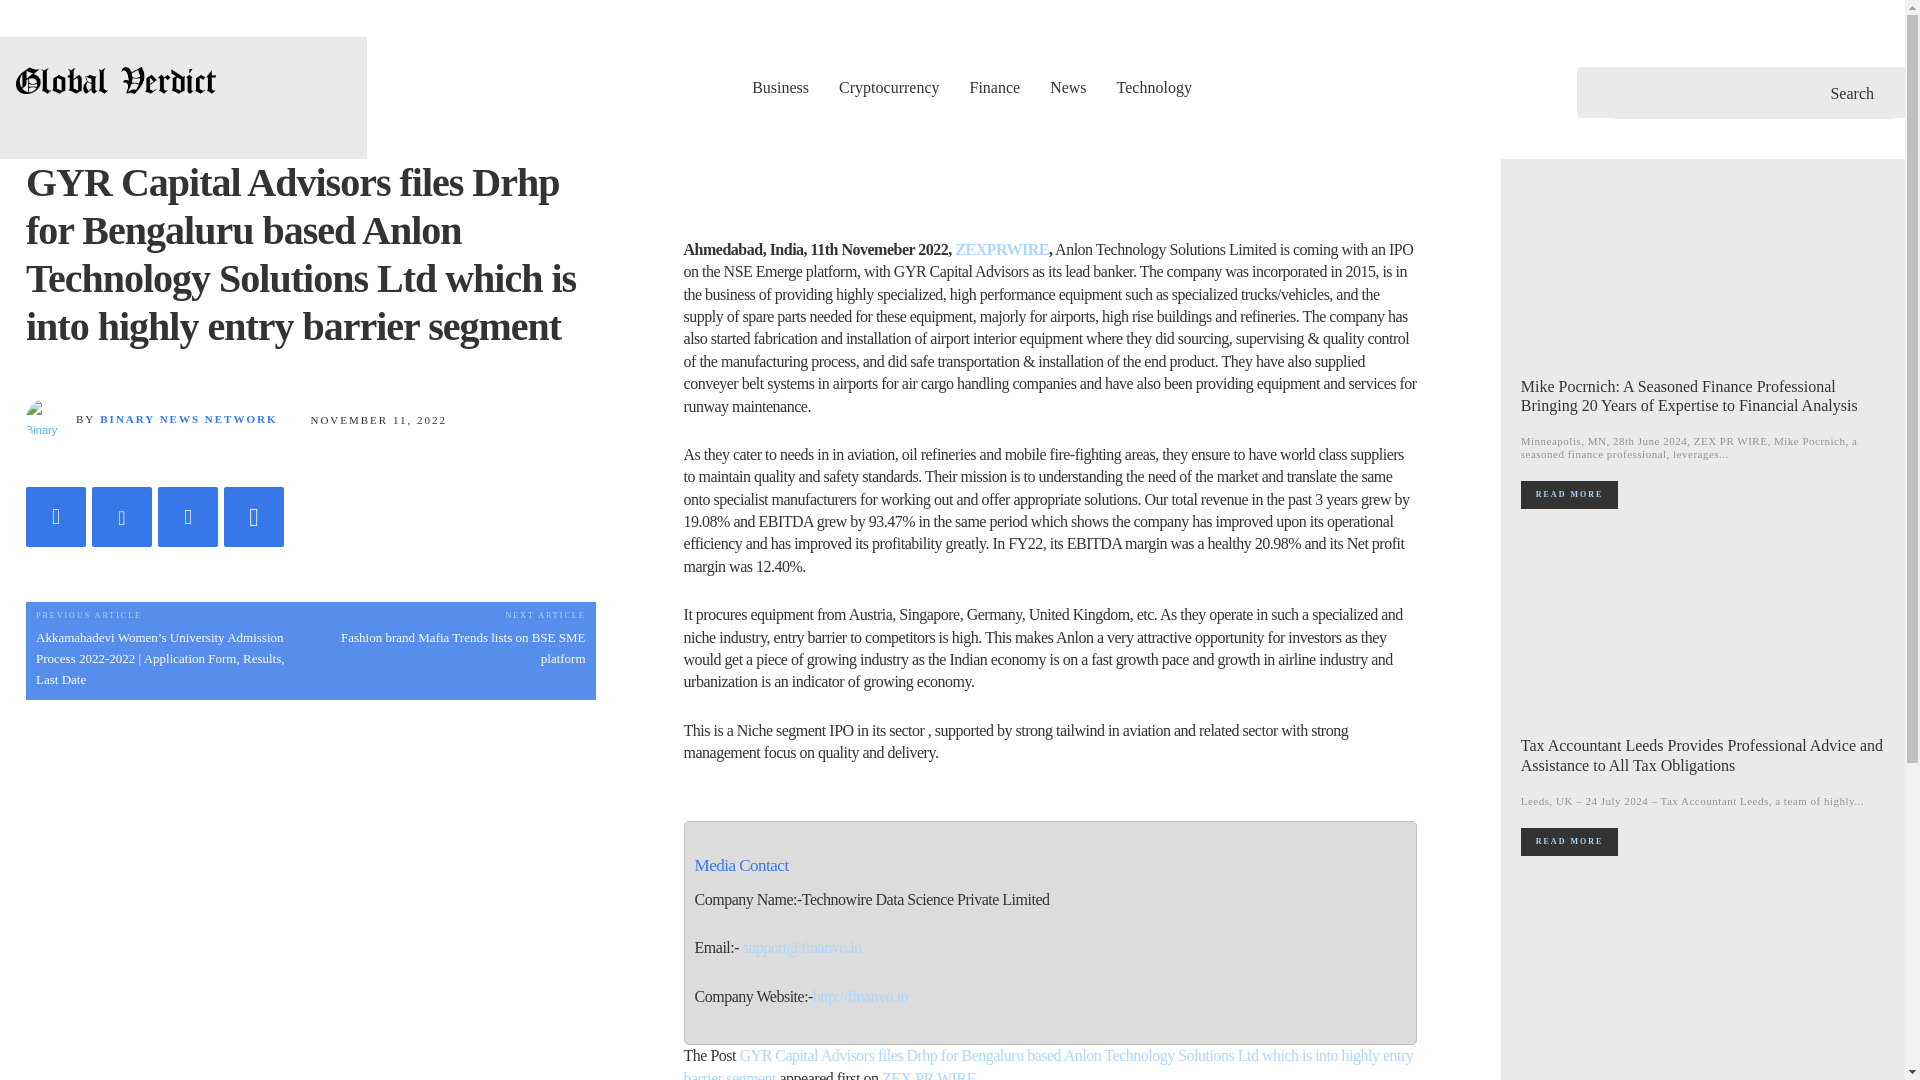 The height and width of the screenshot is (1080, 1920). Describe the element at coordinates (254, 516) in the screenshot. I see `WhatsApp` at that location.